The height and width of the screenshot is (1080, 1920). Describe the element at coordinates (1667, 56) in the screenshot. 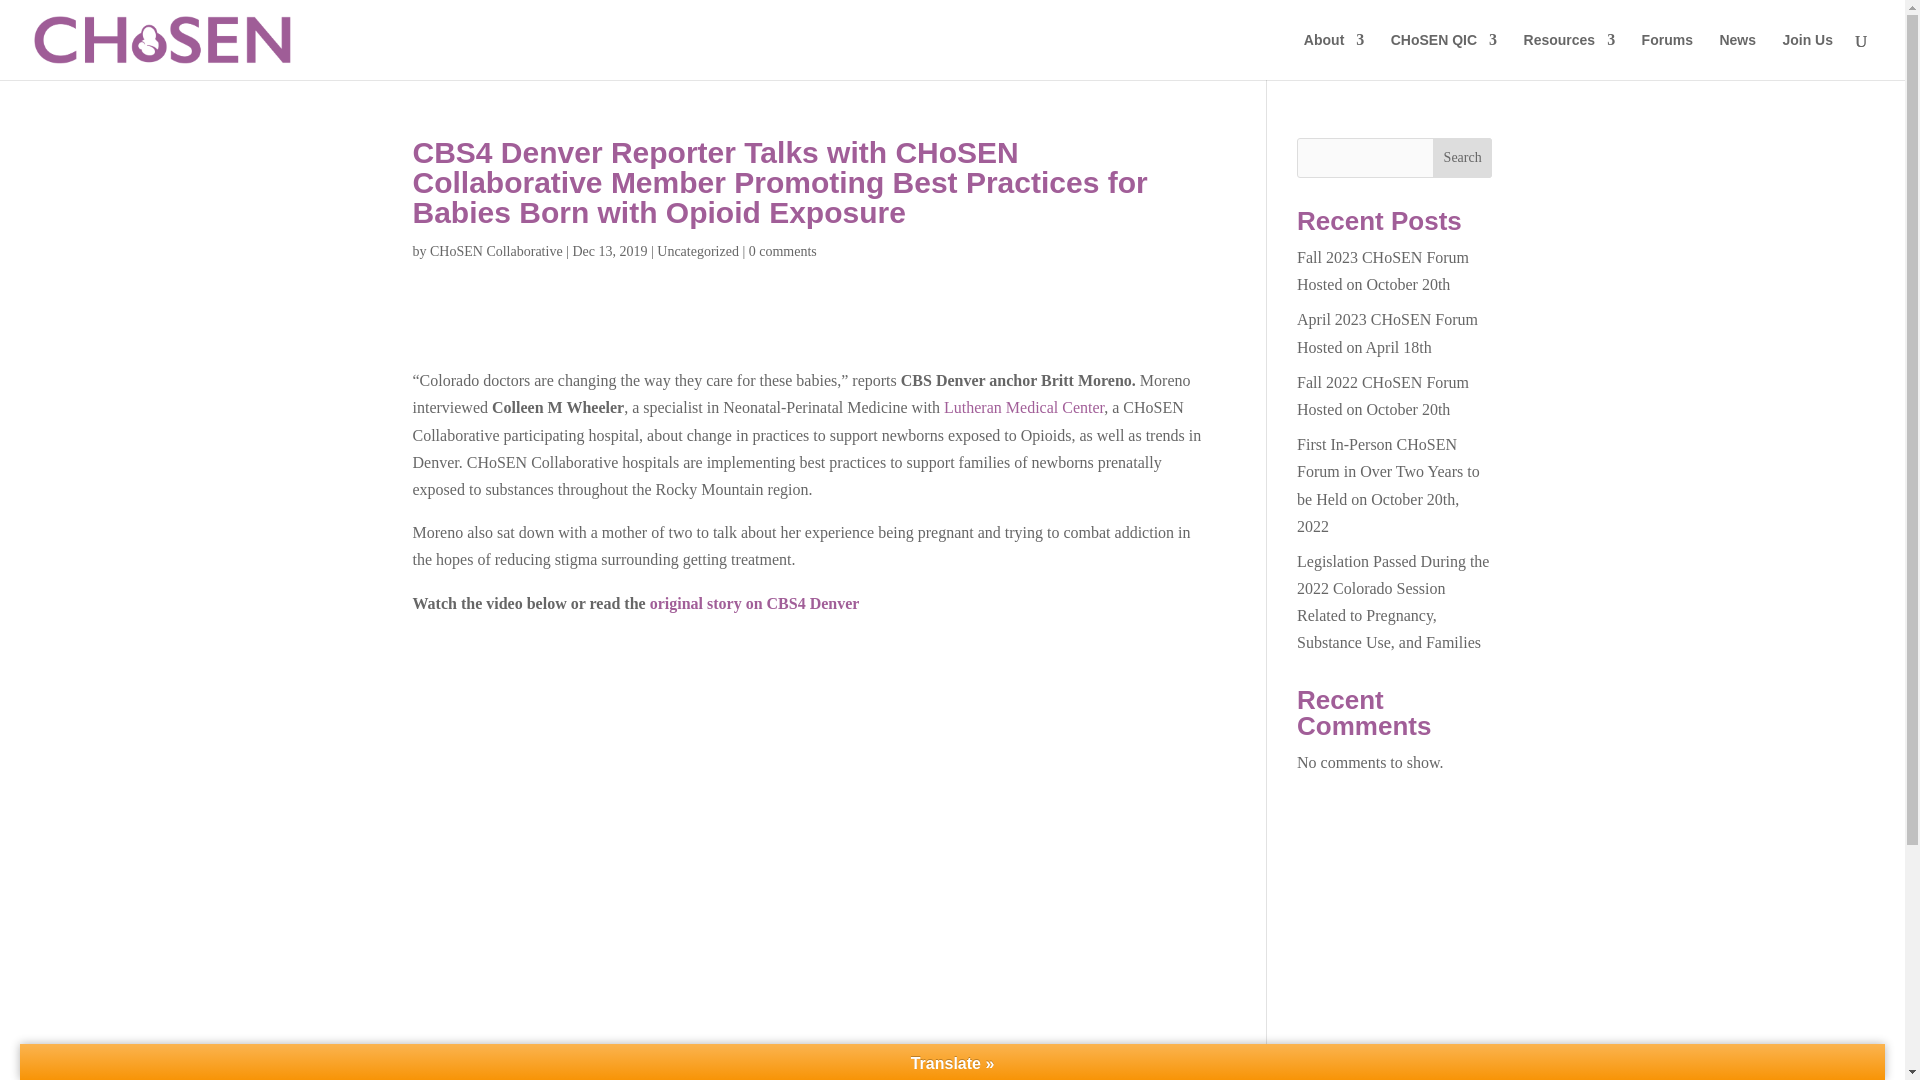

I see `Forums` at that location.